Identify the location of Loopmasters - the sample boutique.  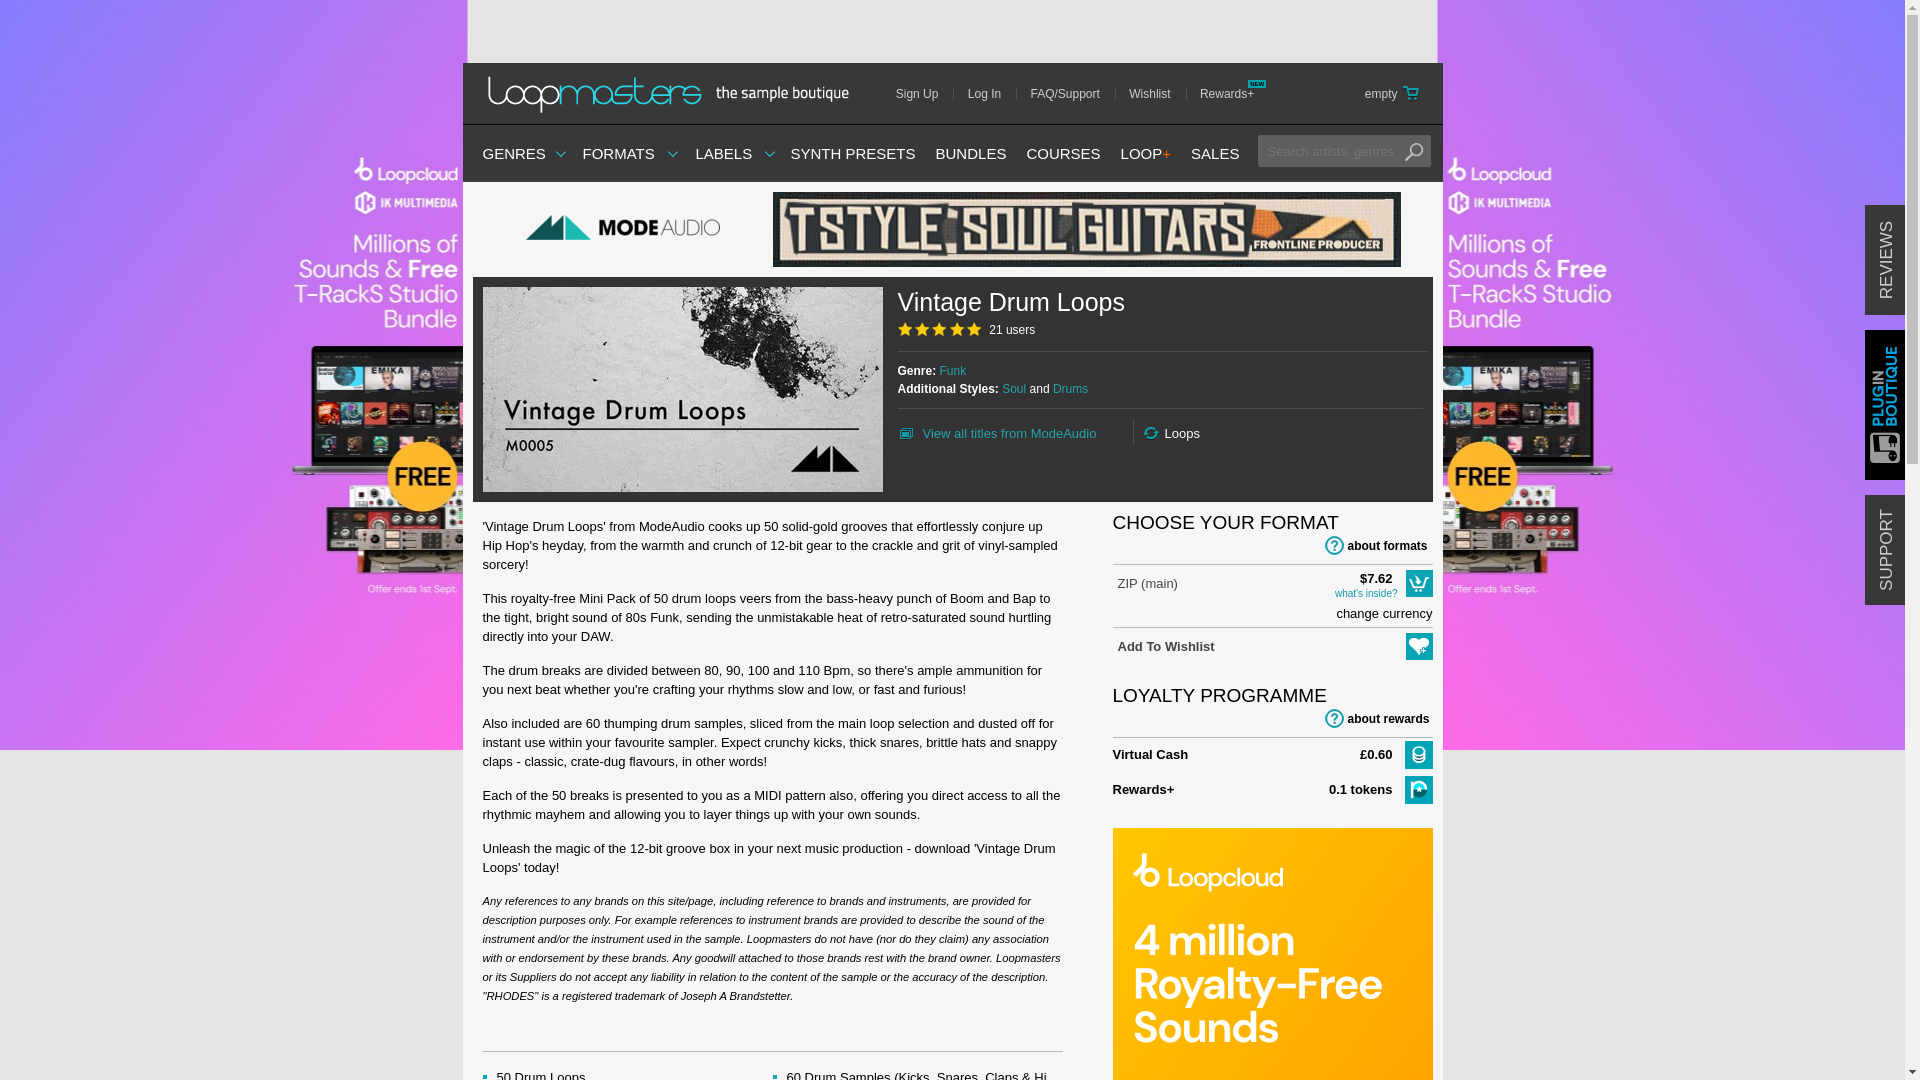
(674, 94).